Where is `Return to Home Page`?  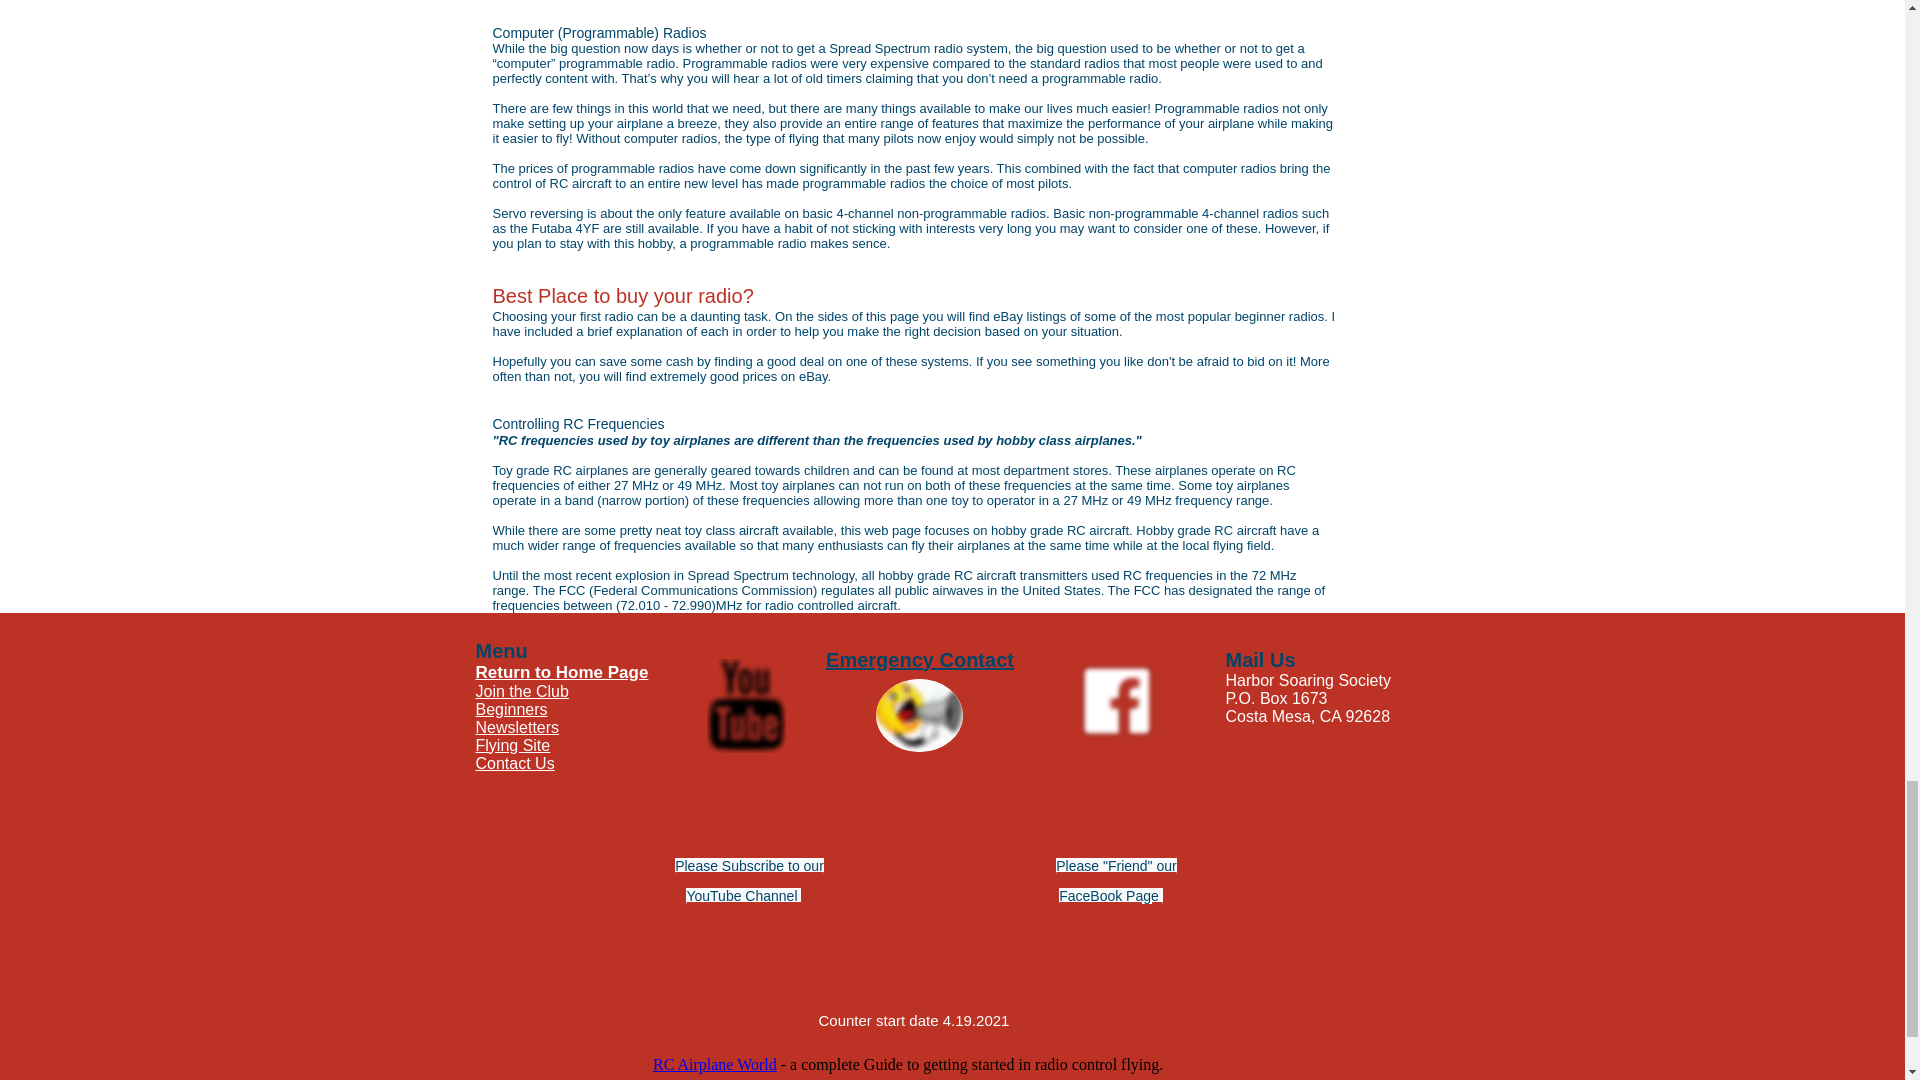 Return to Home Page is located at coordinates (562, 672).